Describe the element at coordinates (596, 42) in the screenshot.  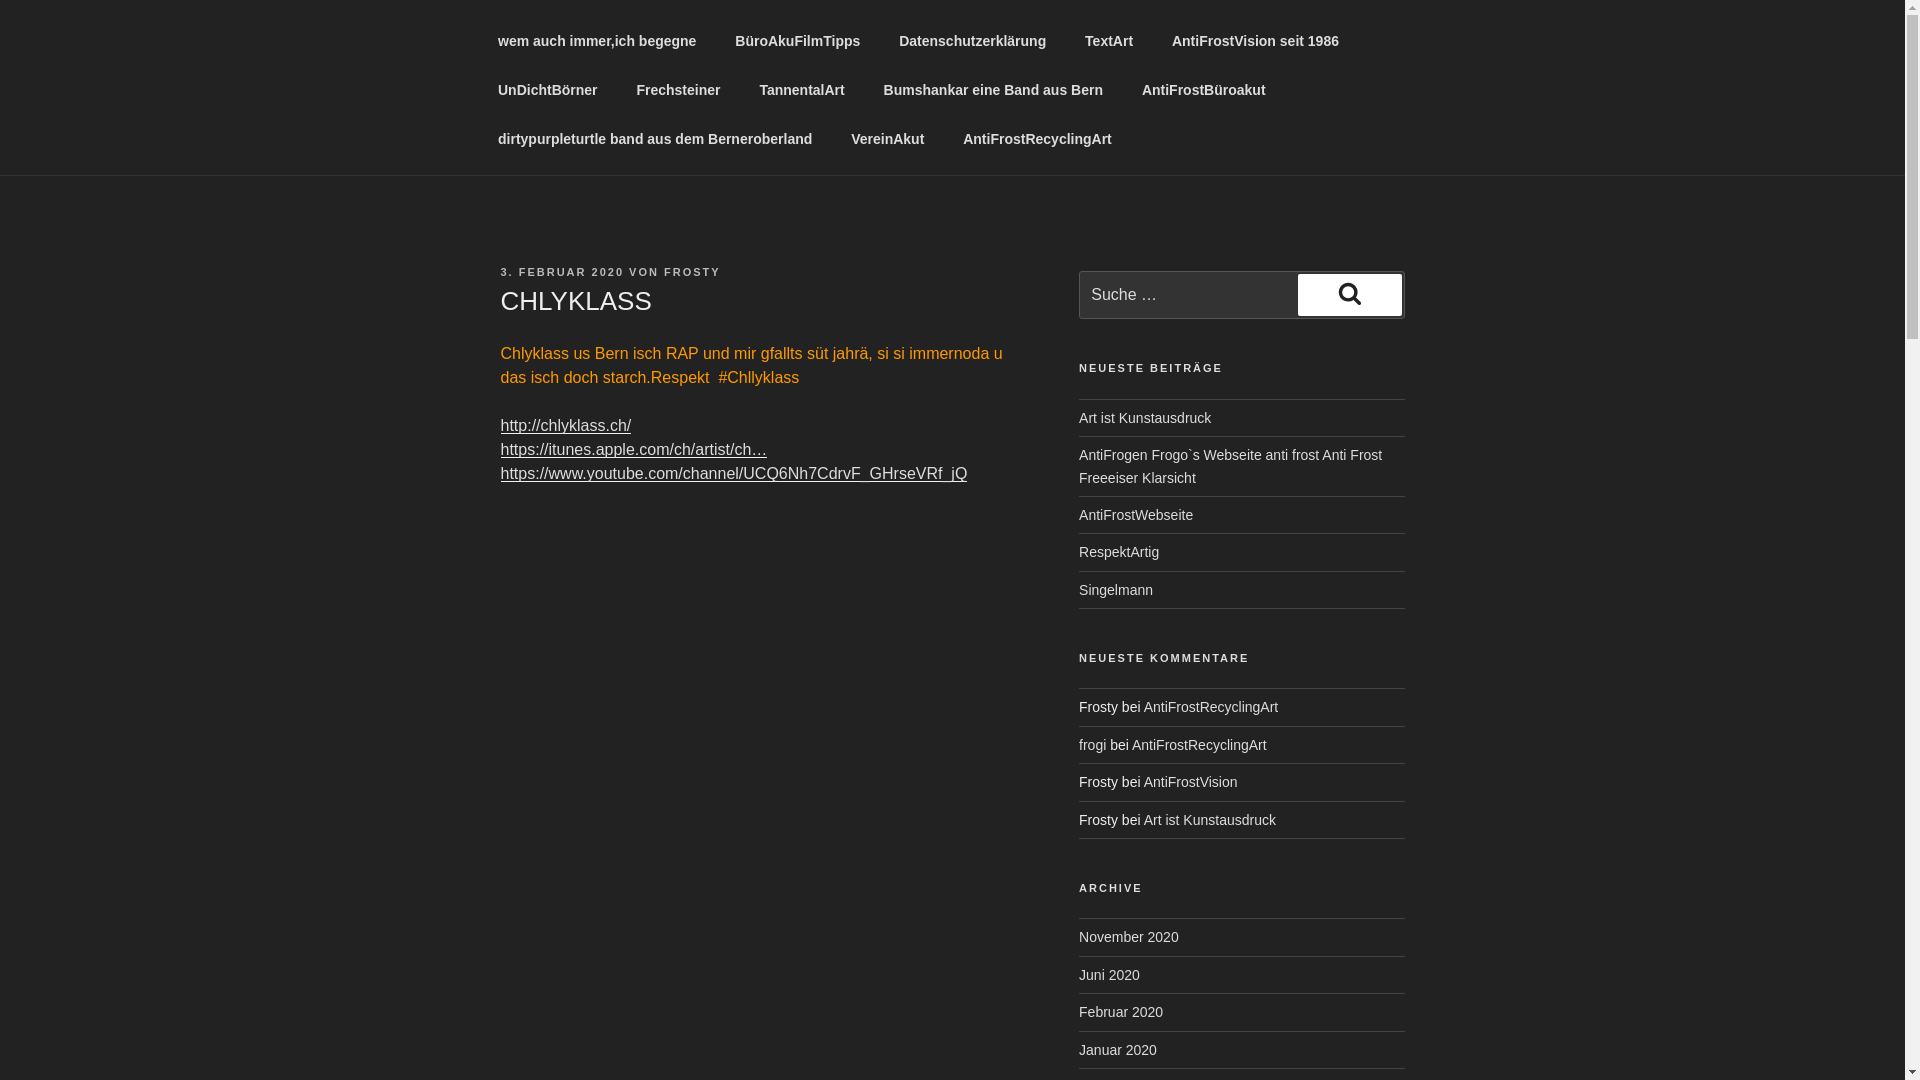
I see `wem auch immer,ich begegne` at that location.